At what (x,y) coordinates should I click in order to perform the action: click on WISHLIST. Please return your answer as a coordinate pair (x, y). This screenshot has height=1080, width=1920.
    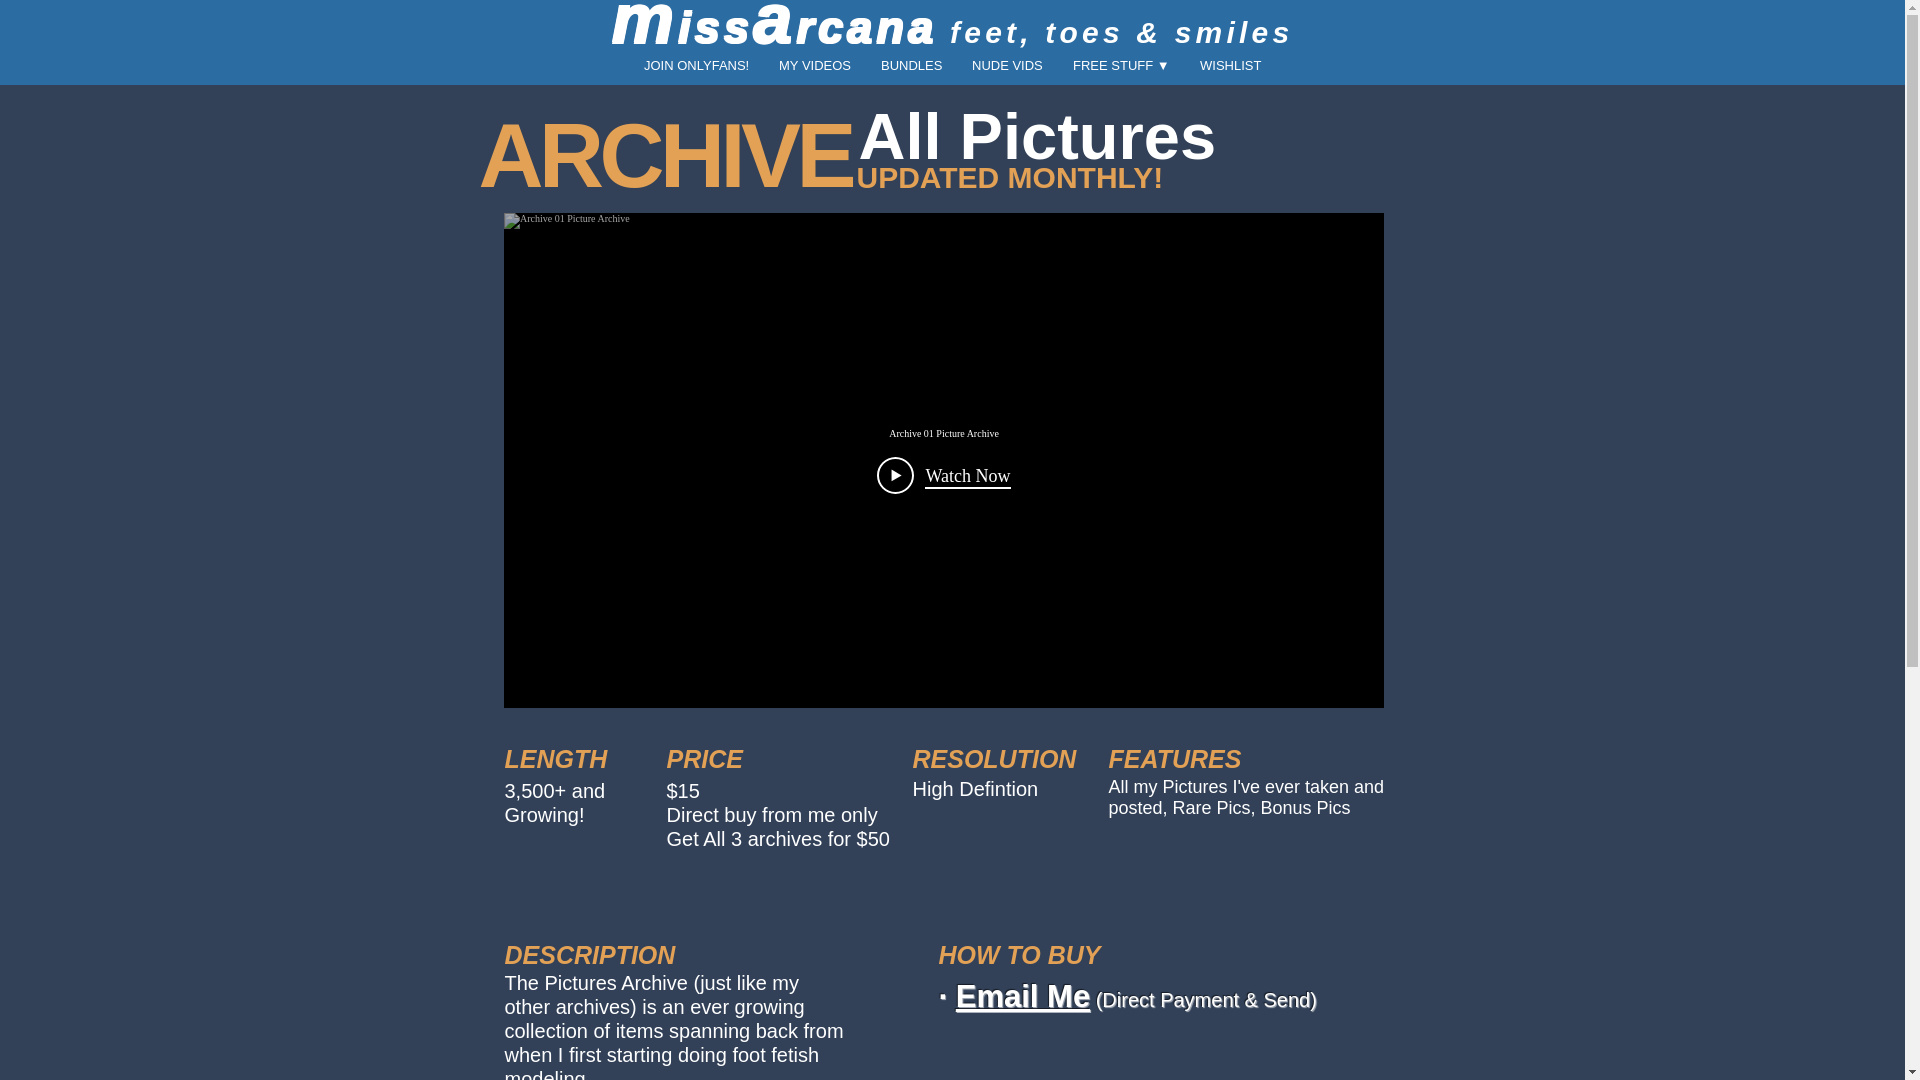
    Looking at the image, I should click on (1230, 64).